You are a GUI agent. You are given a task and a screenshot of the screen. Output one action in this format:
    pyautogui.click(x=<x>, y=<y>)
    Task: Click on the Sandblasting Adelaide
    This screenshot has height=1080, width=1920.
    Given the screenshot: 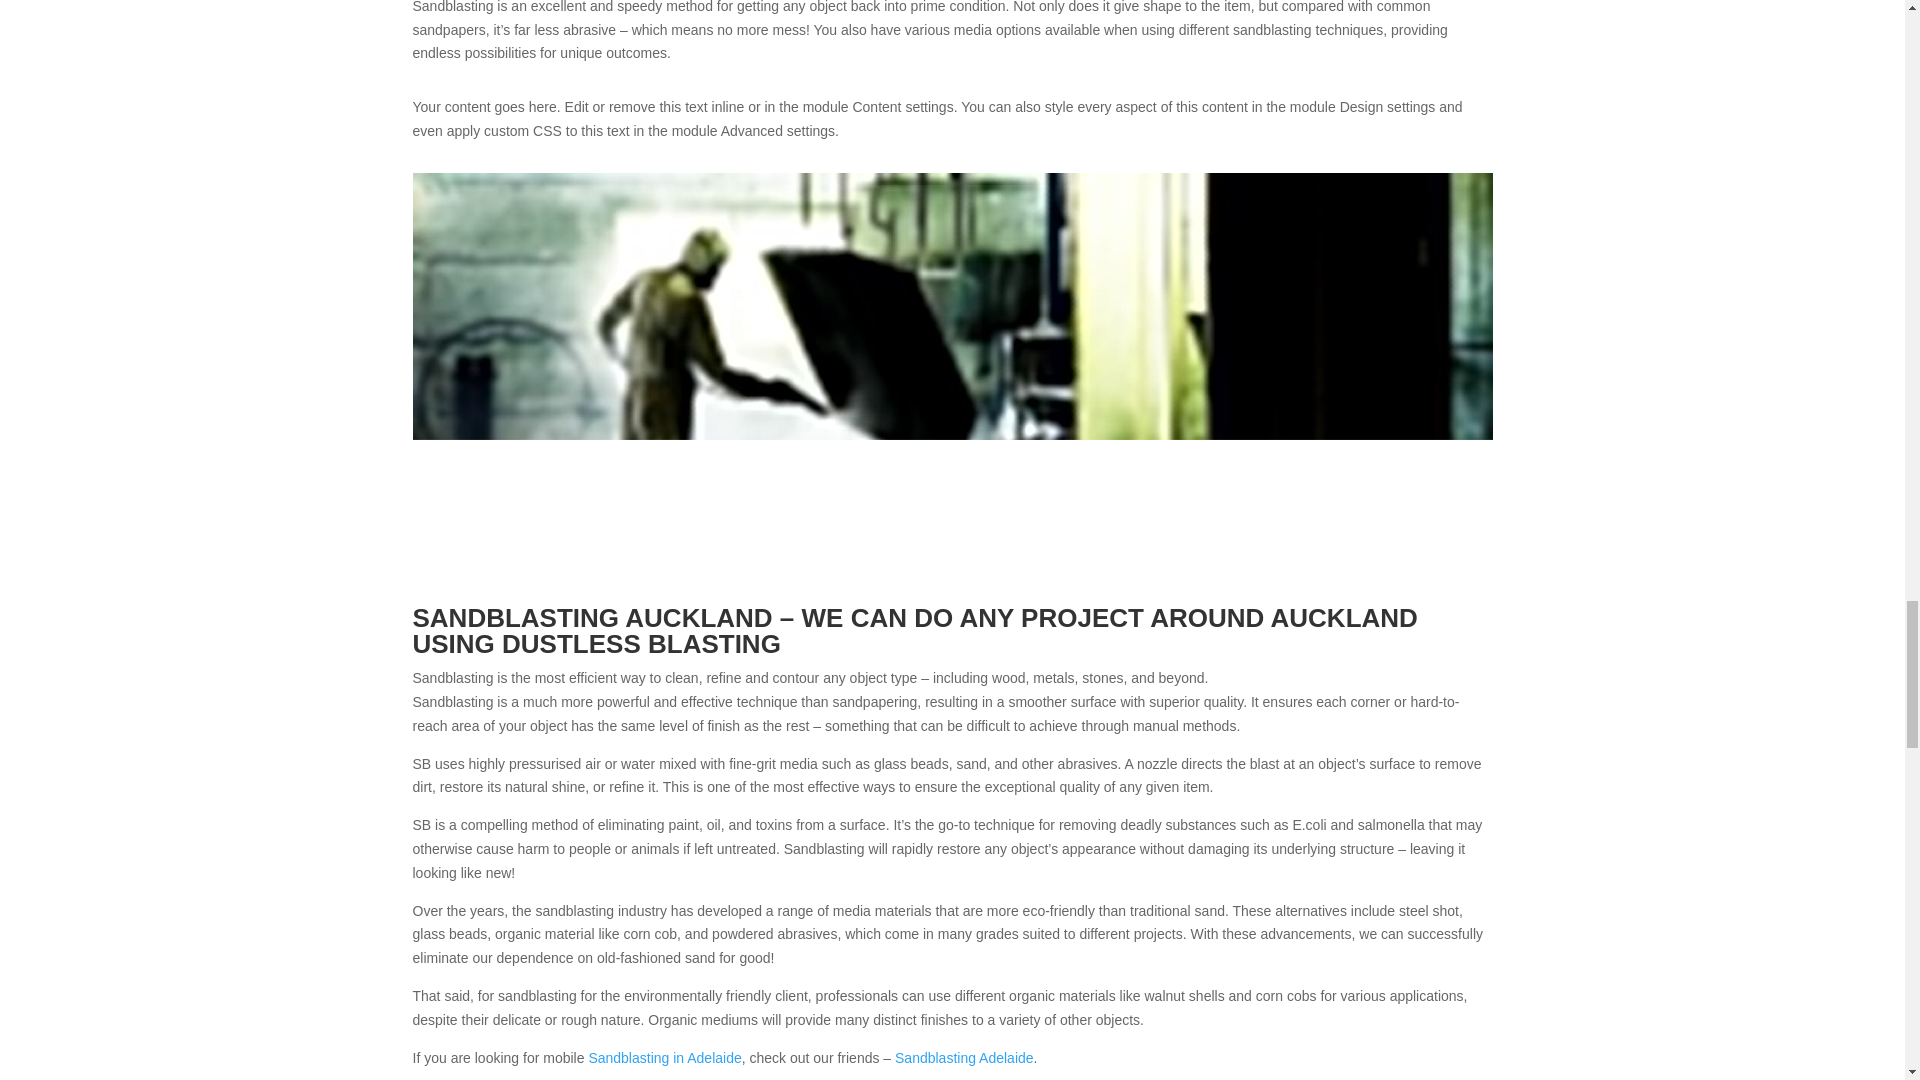 What is the action you would take?
    pyautogui.click(x=964, y=1057)
    